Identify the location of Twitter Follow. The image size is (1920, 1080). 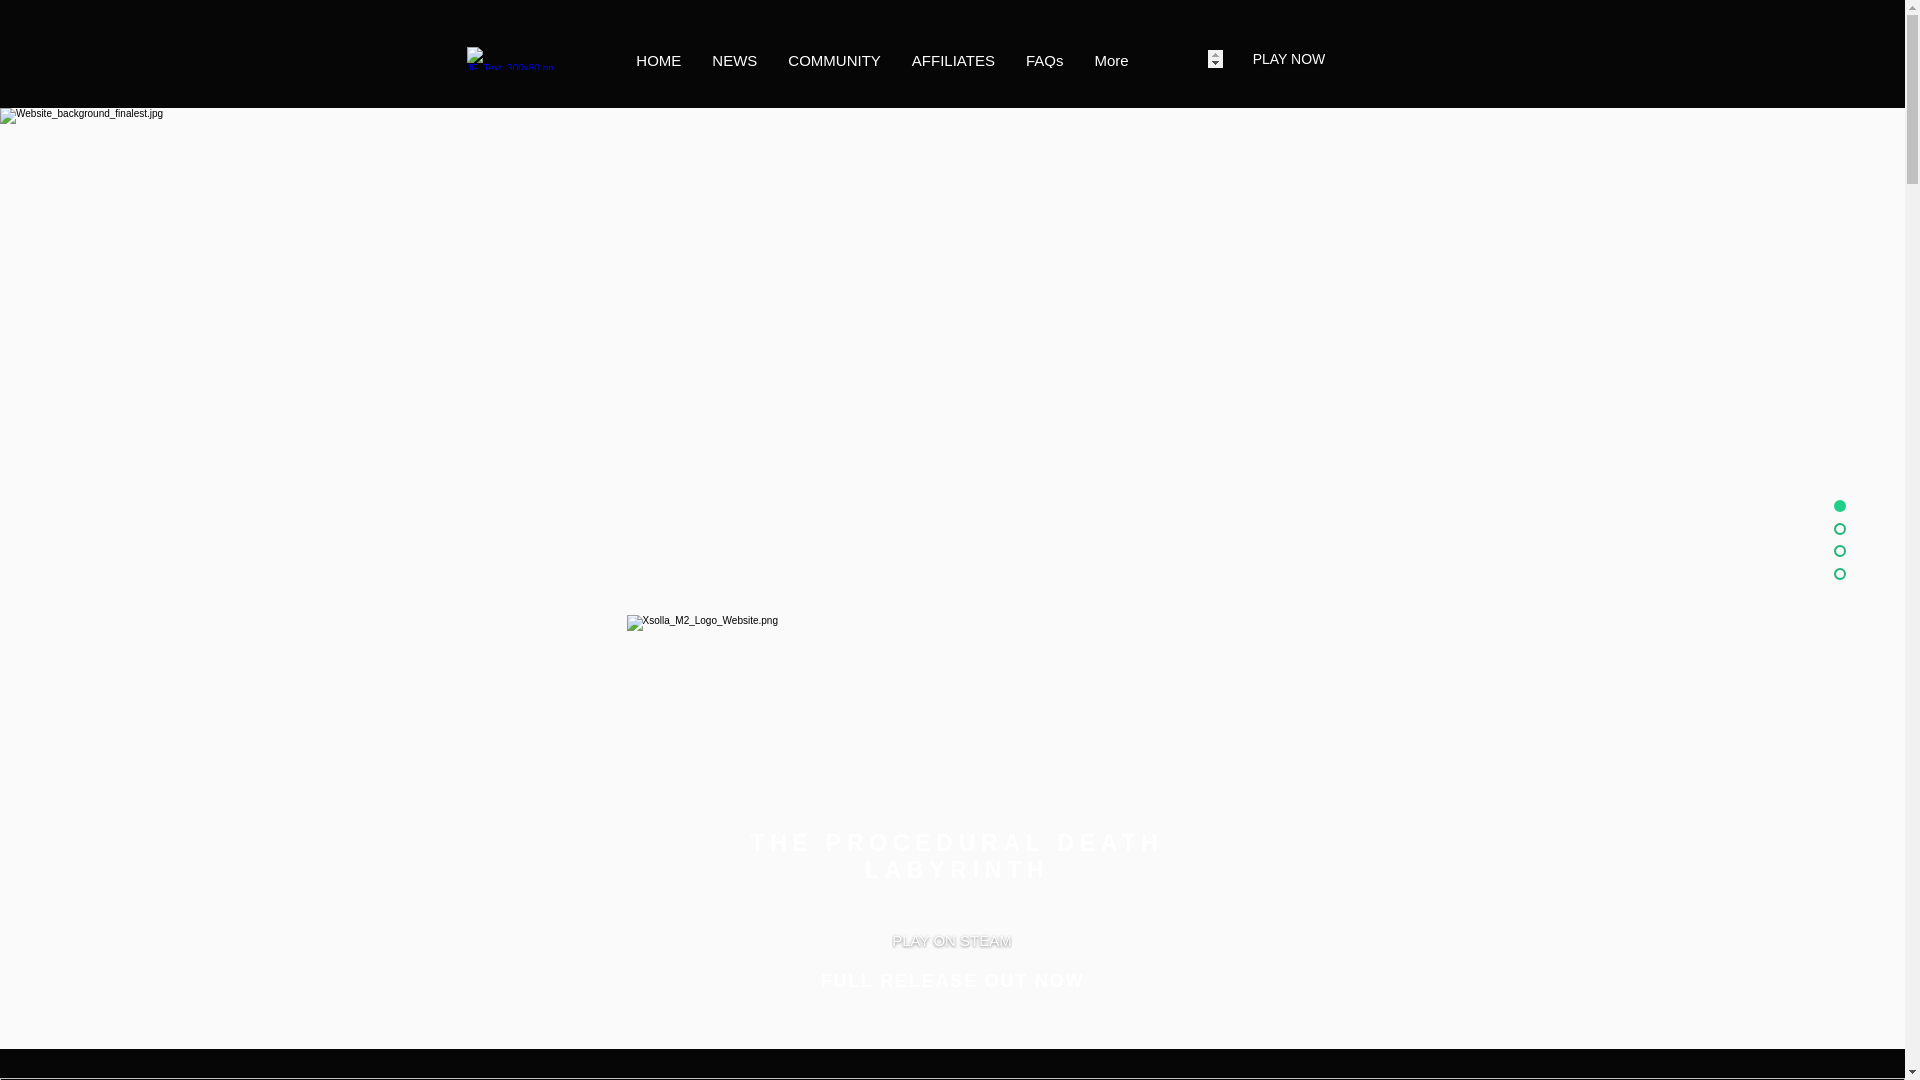
(158, 1022).